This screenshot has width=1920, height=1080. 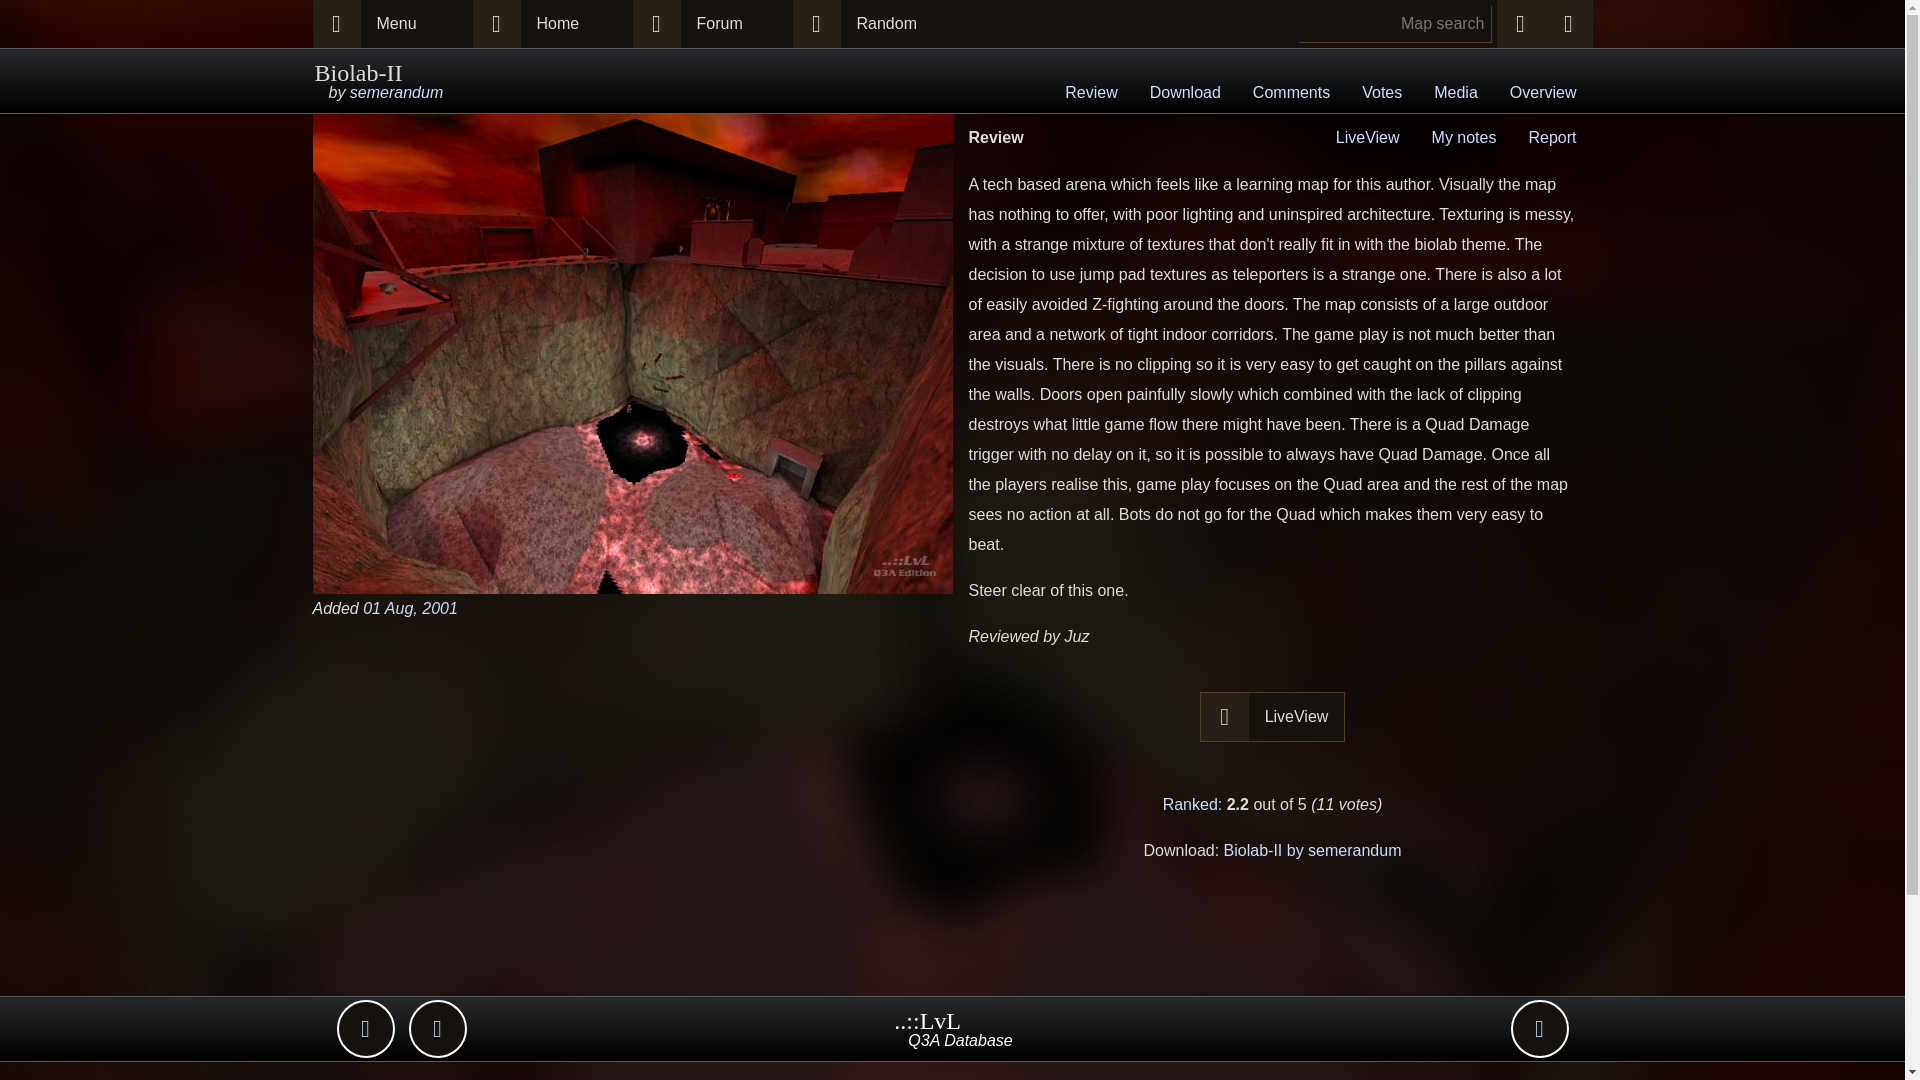 I want to click on Media, so click(x=1456, y=93).